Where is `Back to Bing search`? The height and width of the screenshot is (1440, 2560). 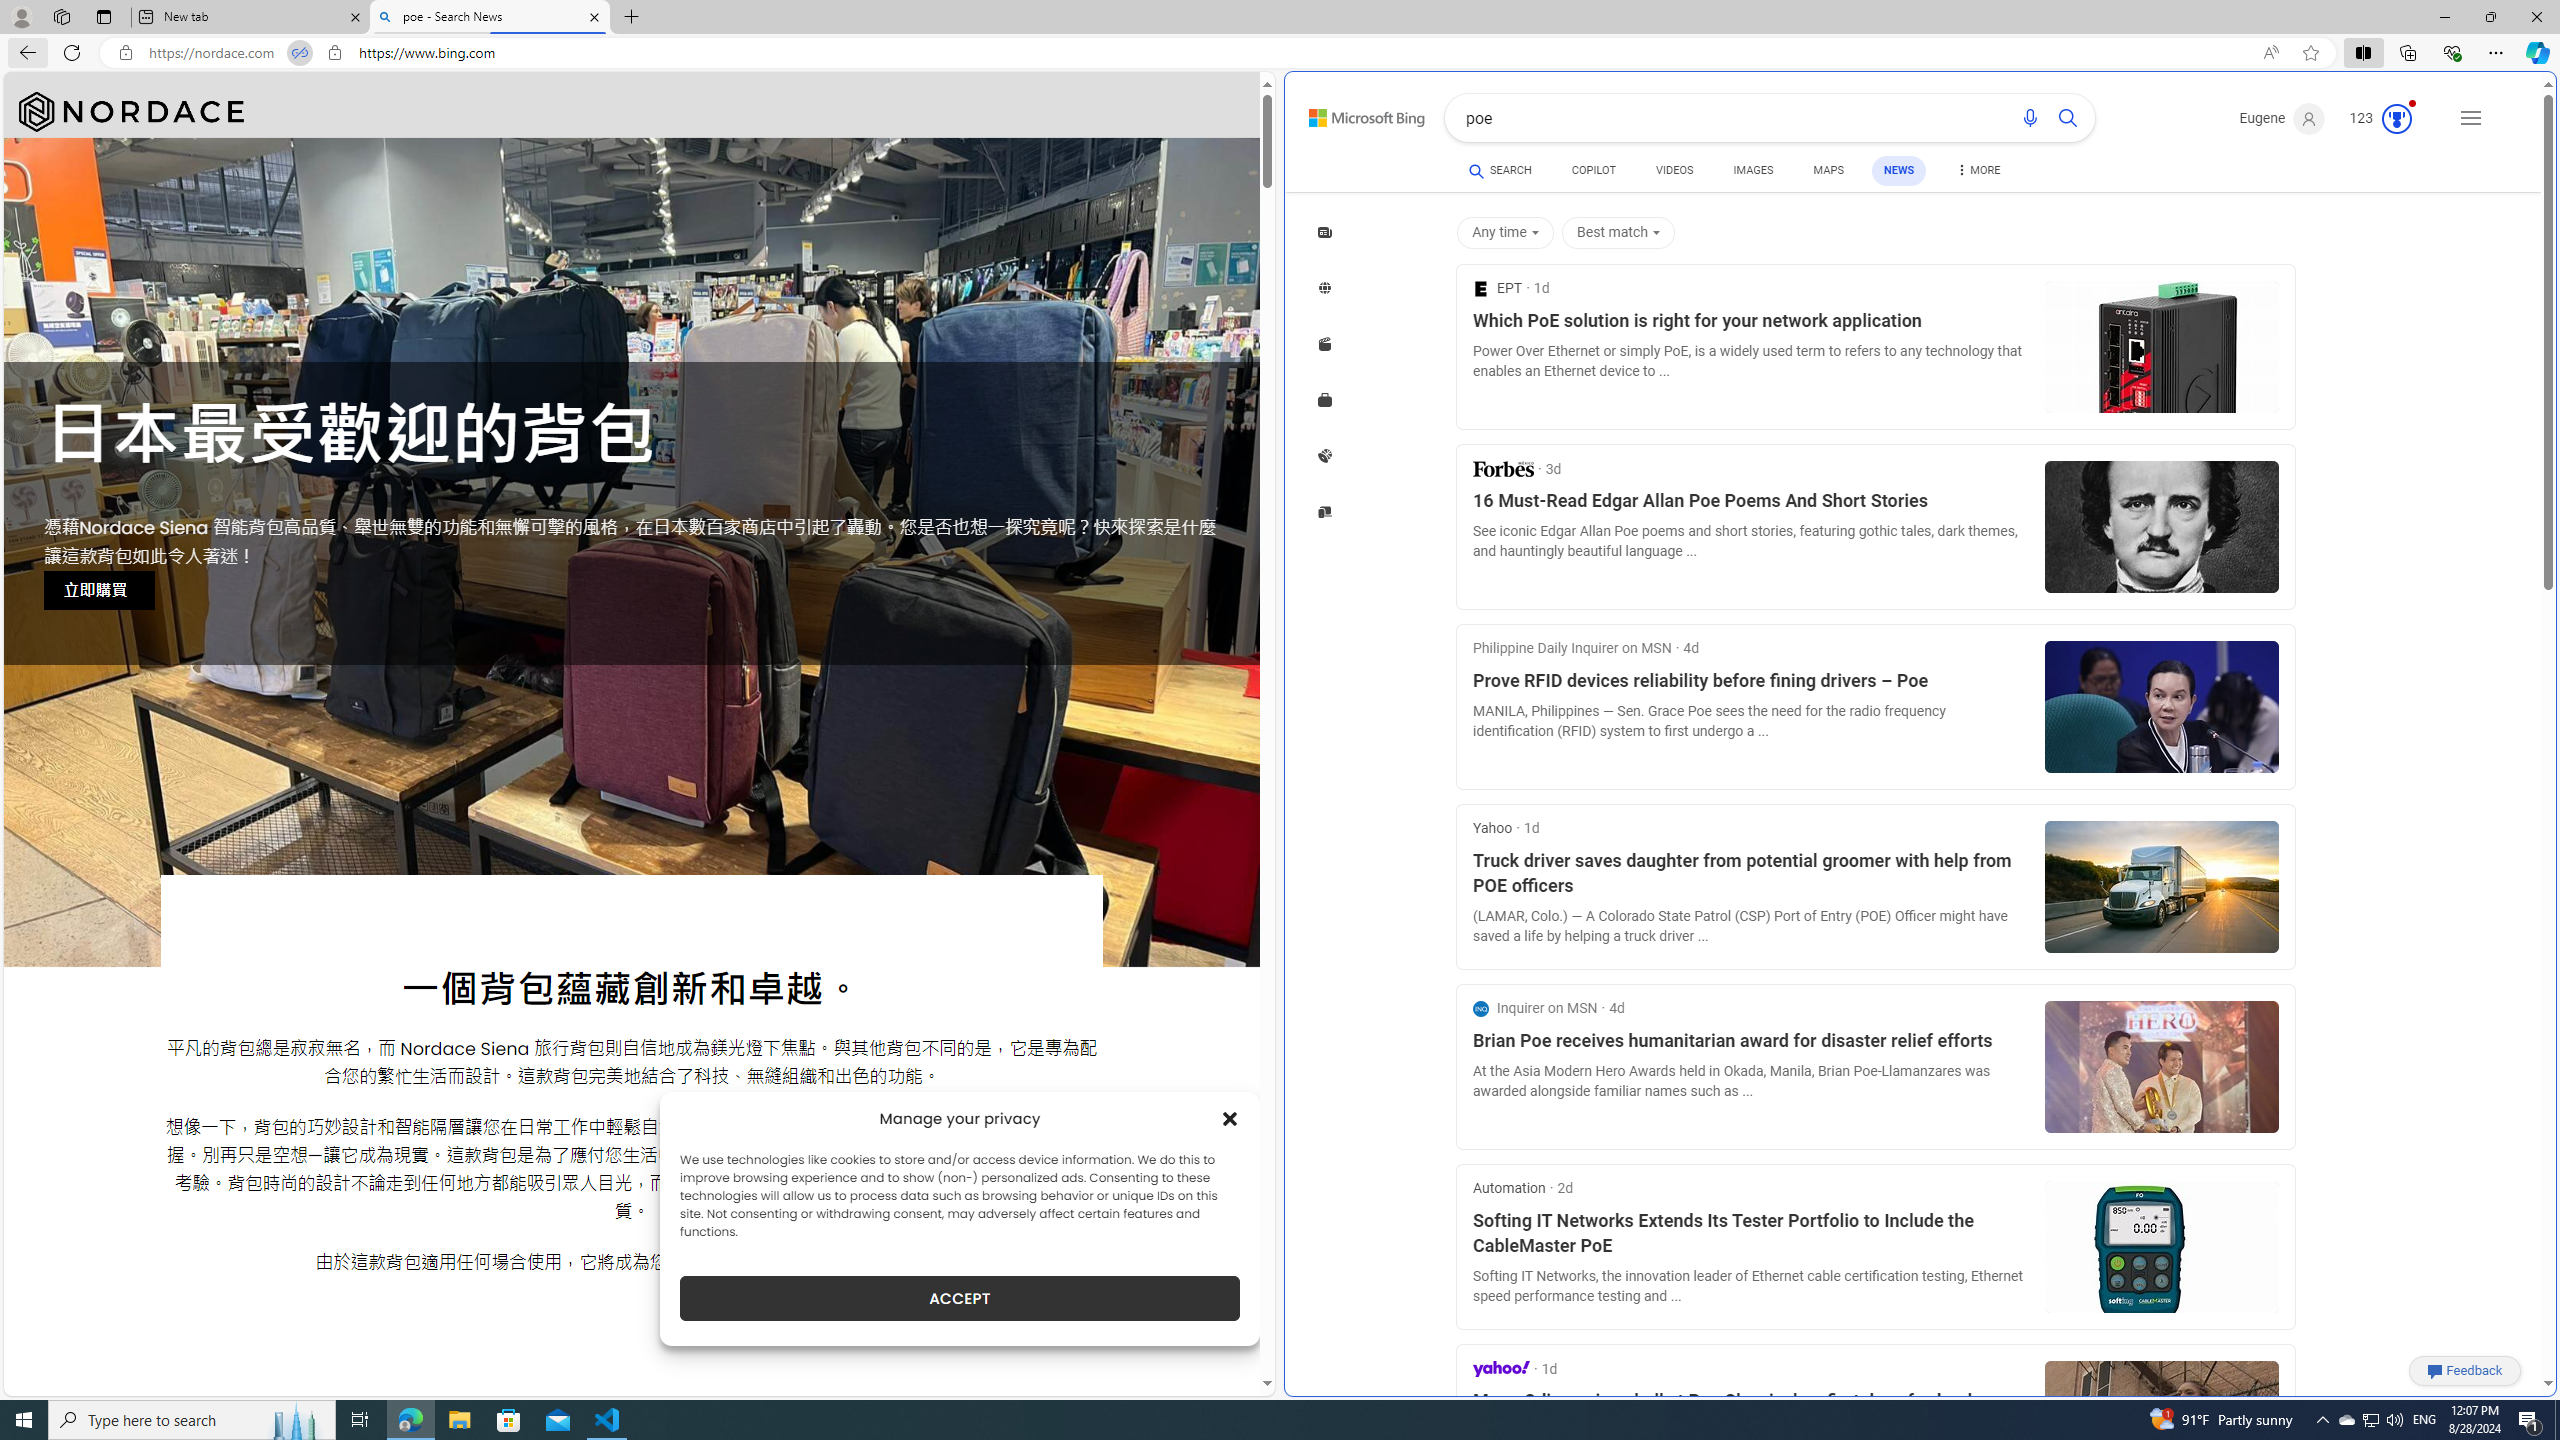 Back to Bing search is located at coordinates (1355, 113).